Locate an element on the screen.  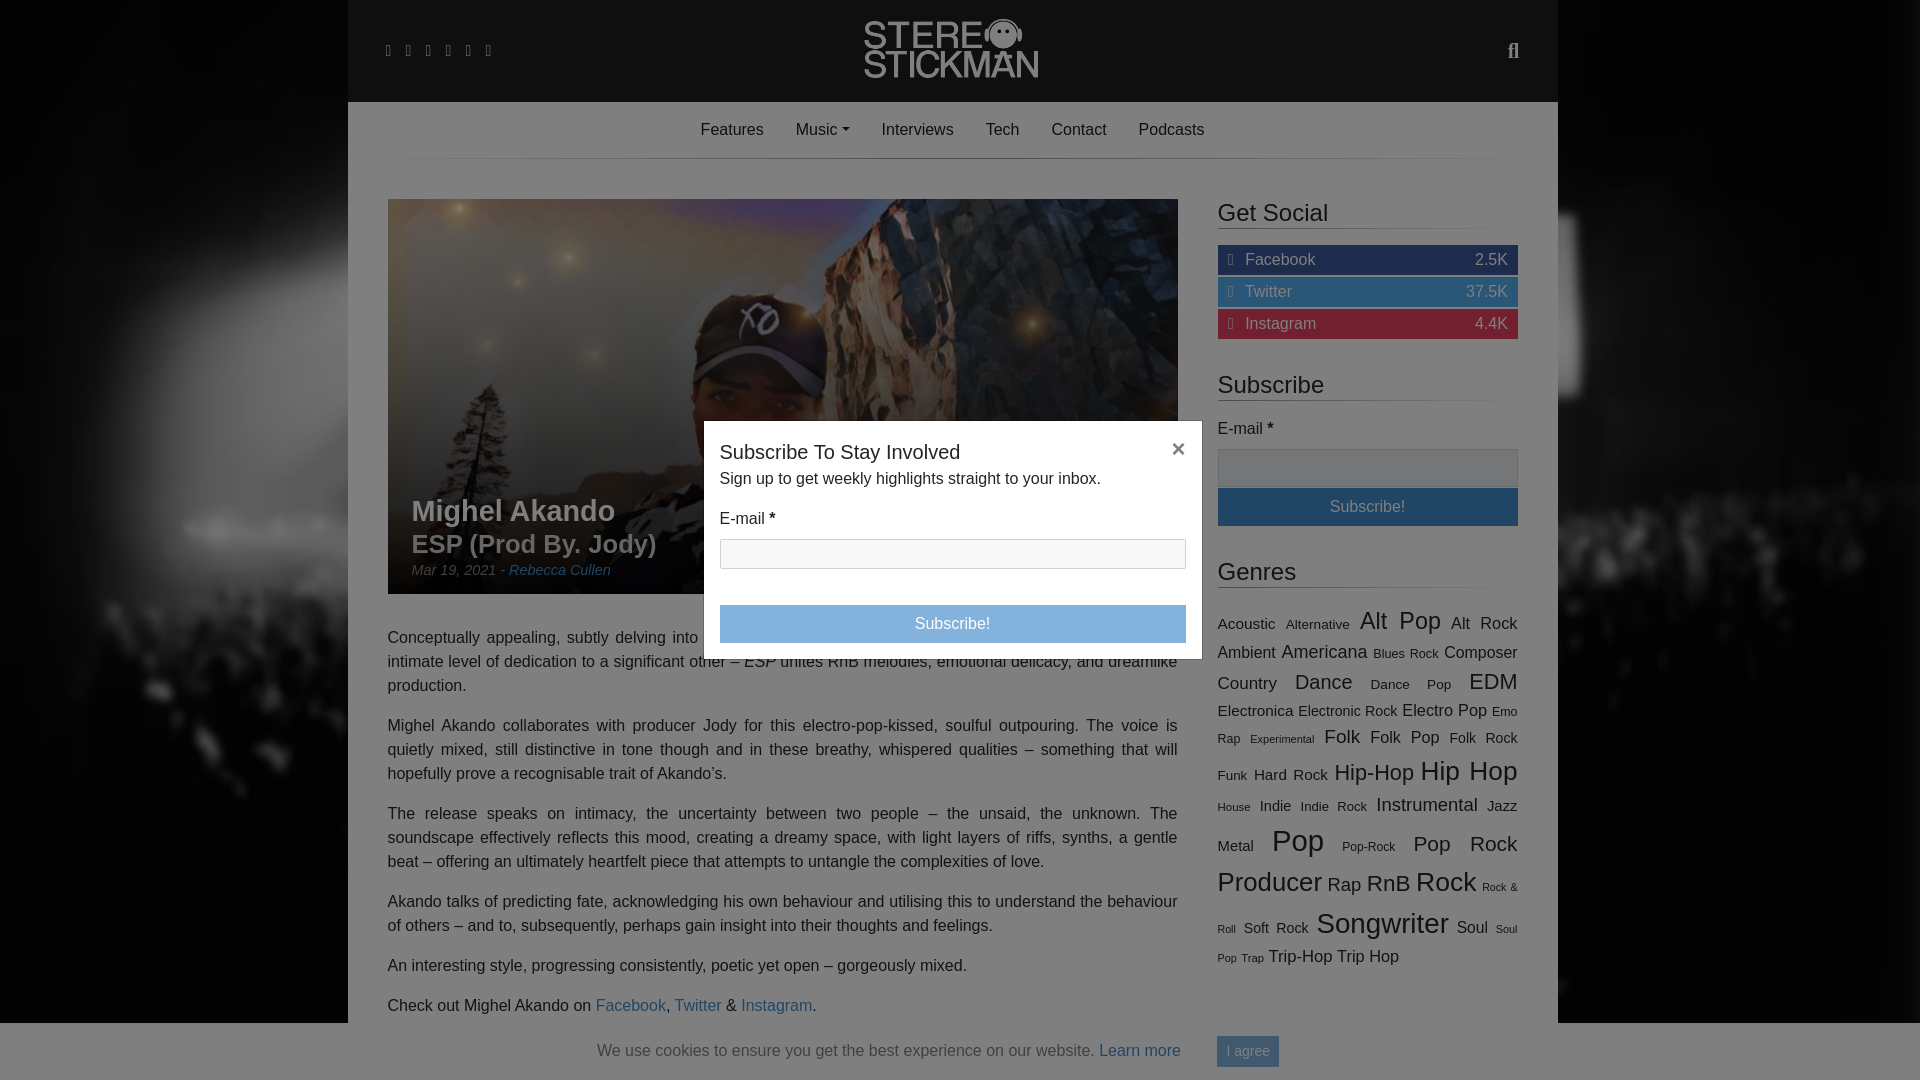
Twitter is located at coordinates (698, 1005).